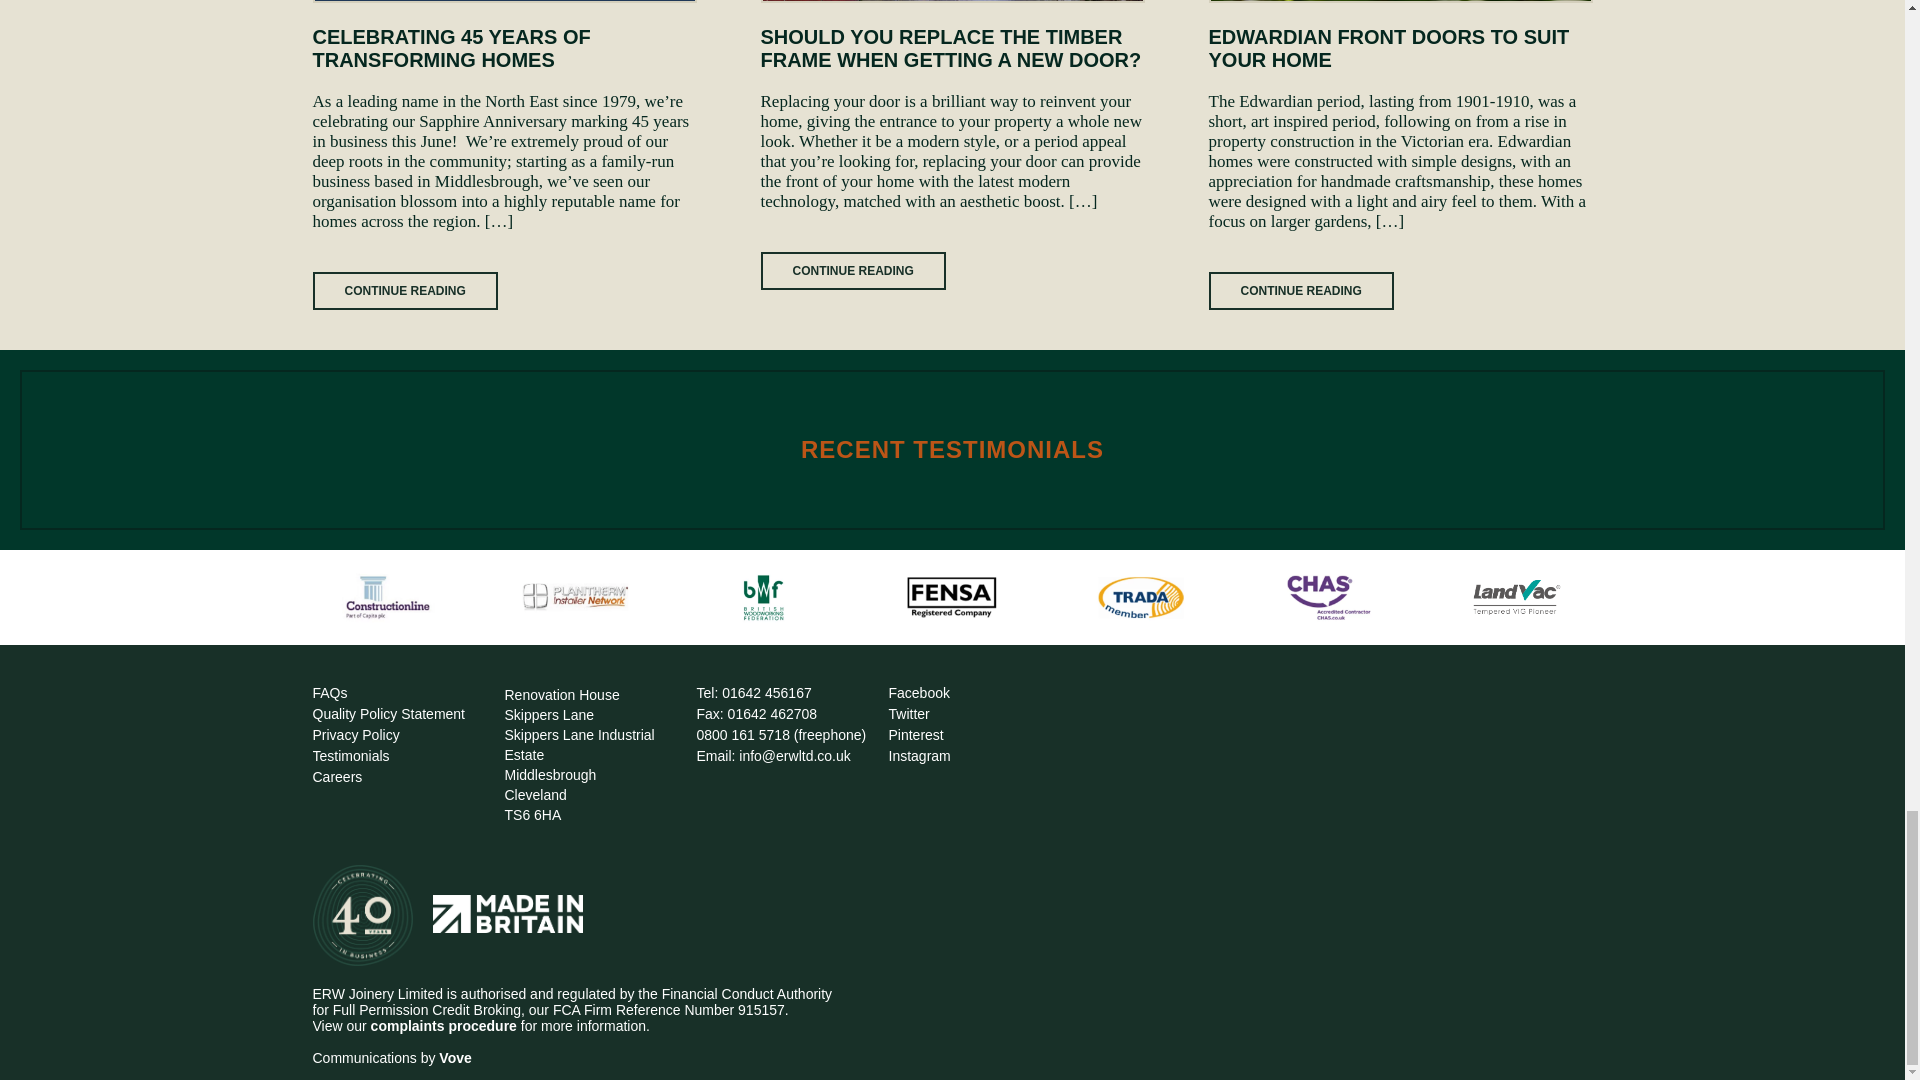  I want to click on CONTINUE READING, so click(404, 290).